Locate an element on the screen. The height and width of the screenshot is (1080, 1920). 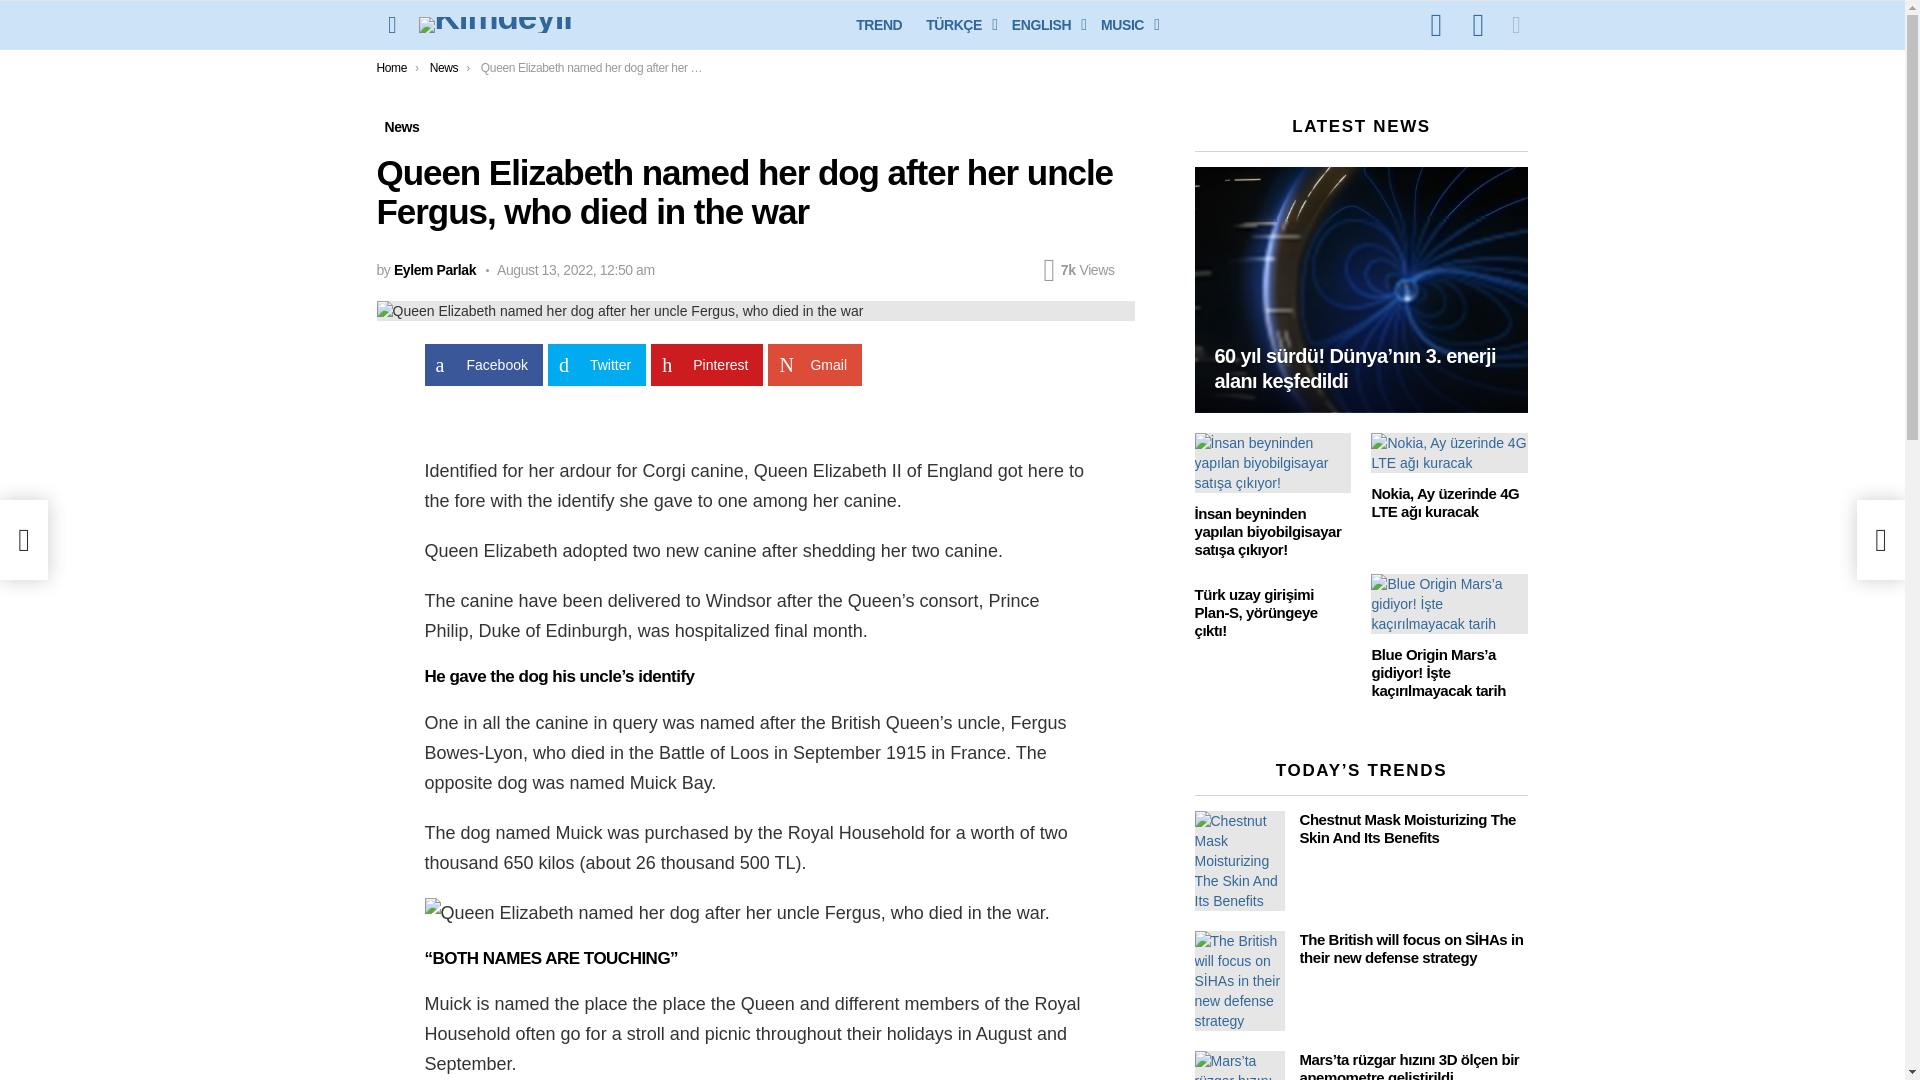
ENGLISH is located at coordinates (1044, 24).